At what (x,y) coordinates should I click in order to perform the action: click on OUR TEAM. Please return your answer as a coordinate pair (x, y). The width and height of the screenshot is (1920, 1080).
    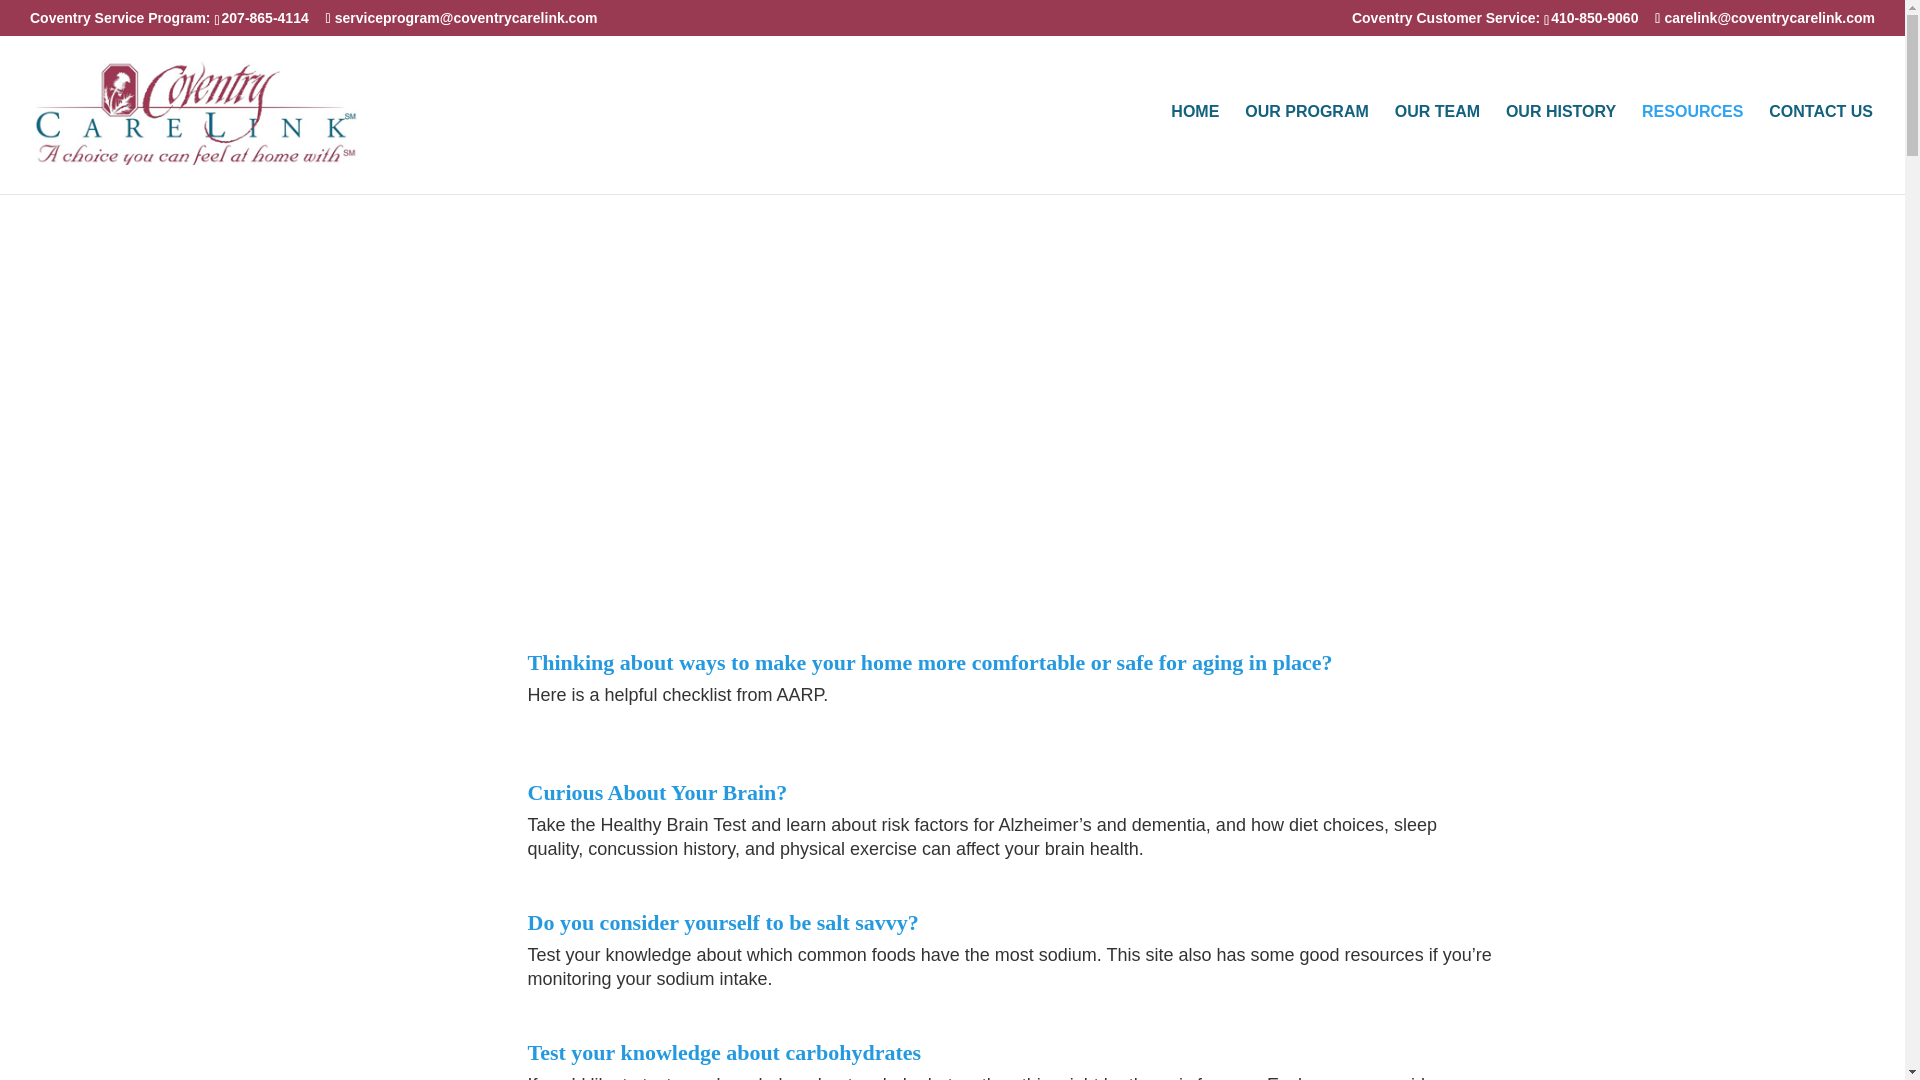
    Looking at the image, I should click on (1438, 149).